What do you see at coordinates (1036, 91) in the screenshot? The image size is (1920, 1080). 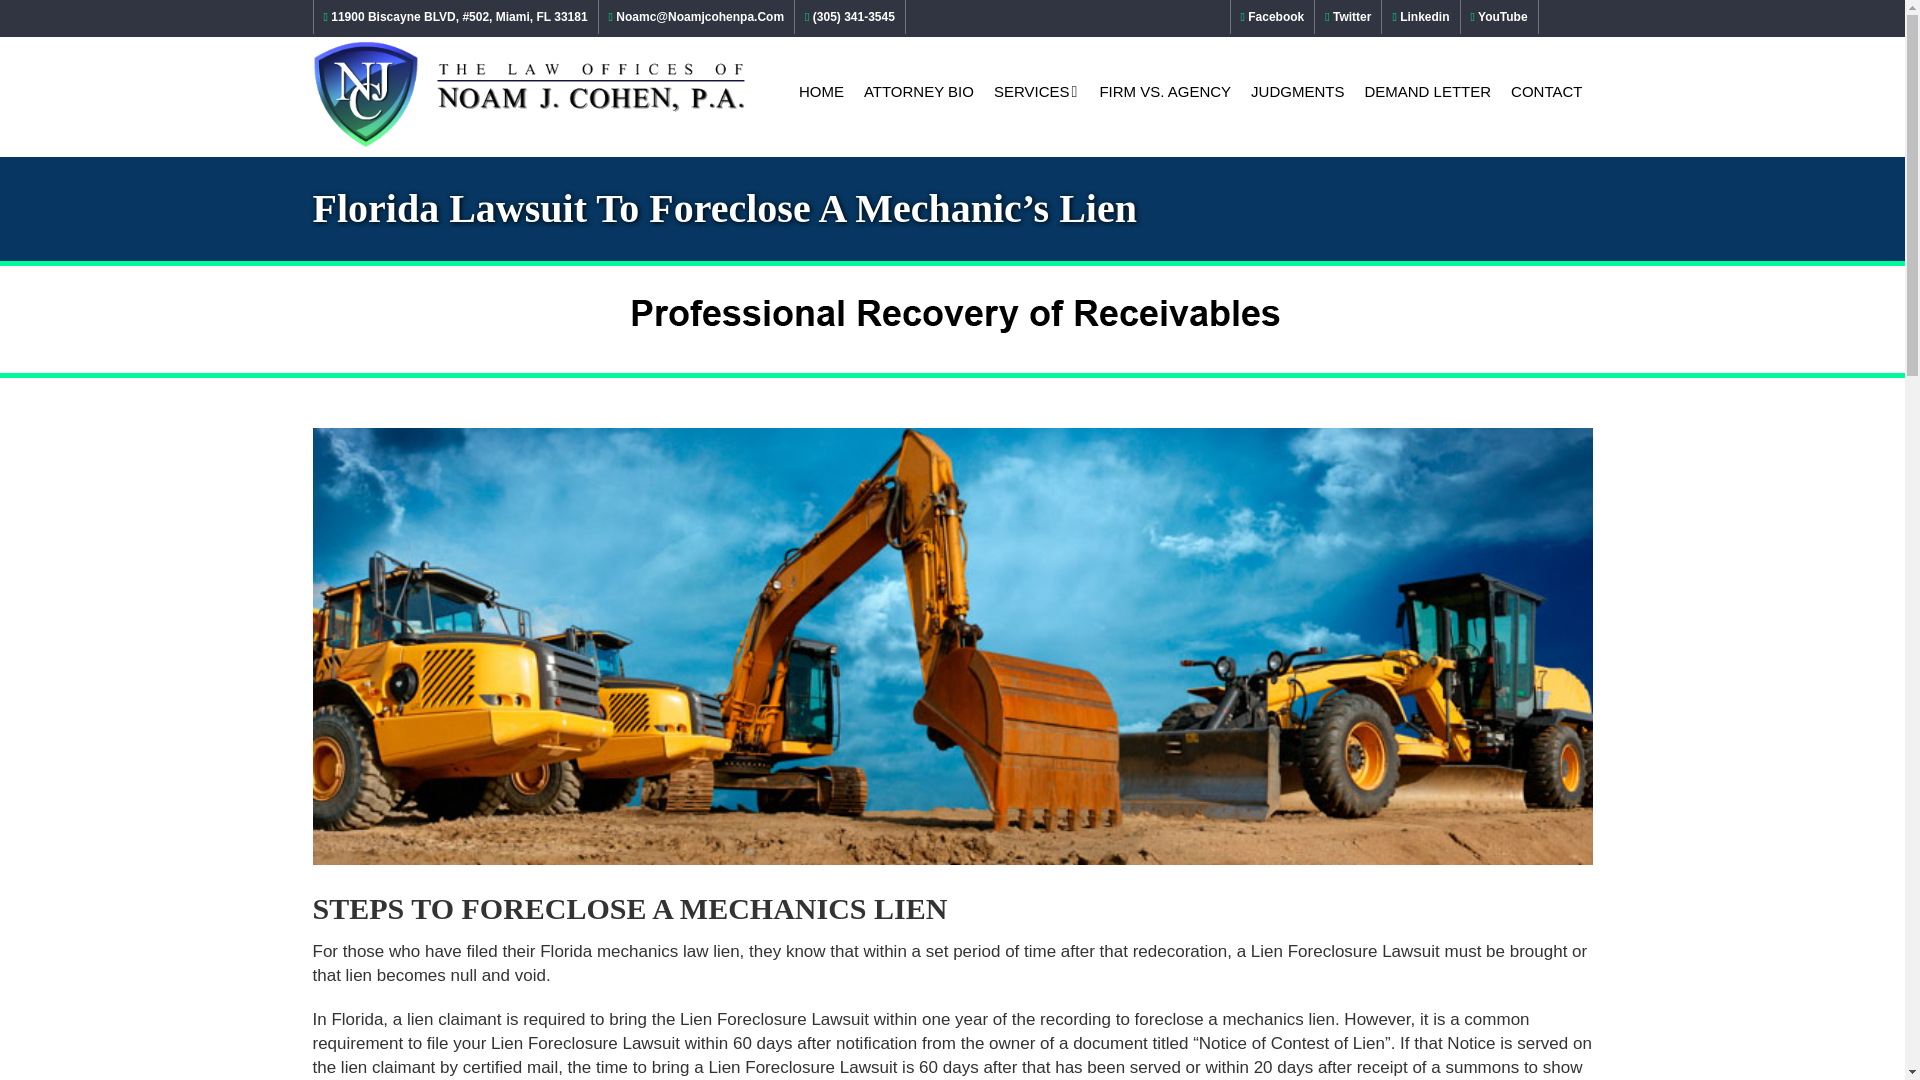 I see `SERVICES` at bounding box center [1036, 91].